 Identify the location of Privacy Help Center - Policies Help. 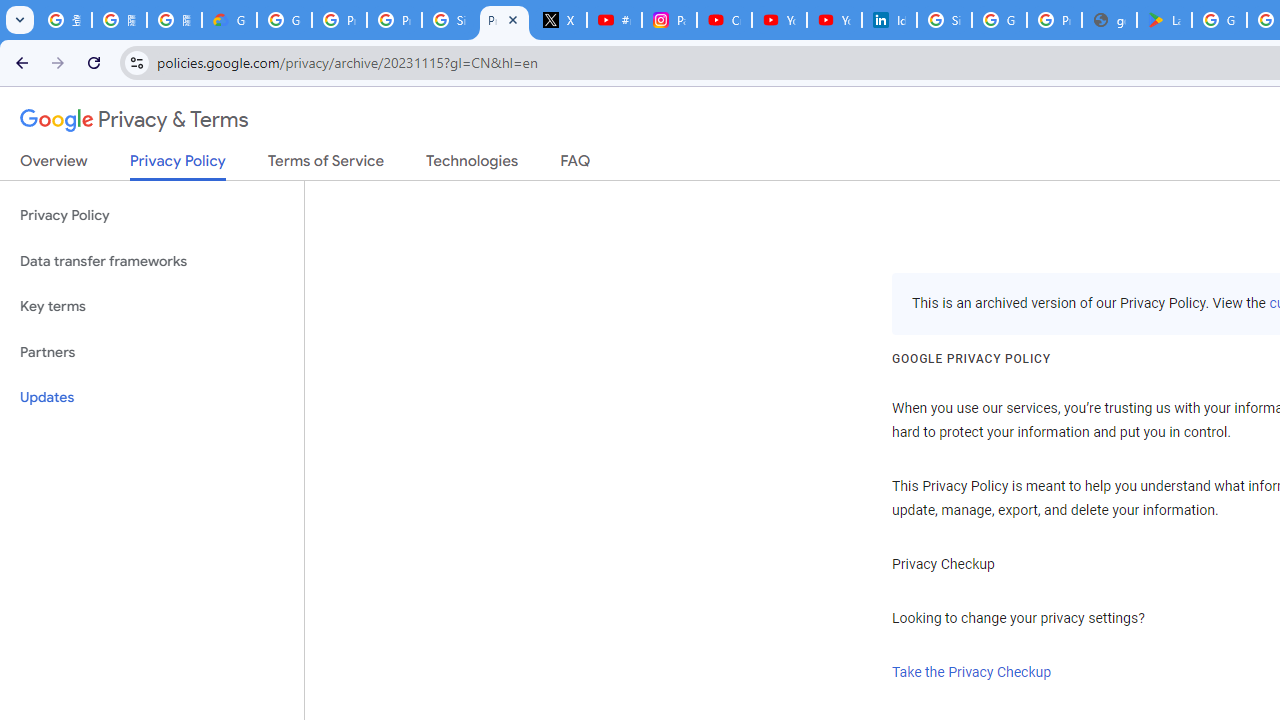
(394, 20).